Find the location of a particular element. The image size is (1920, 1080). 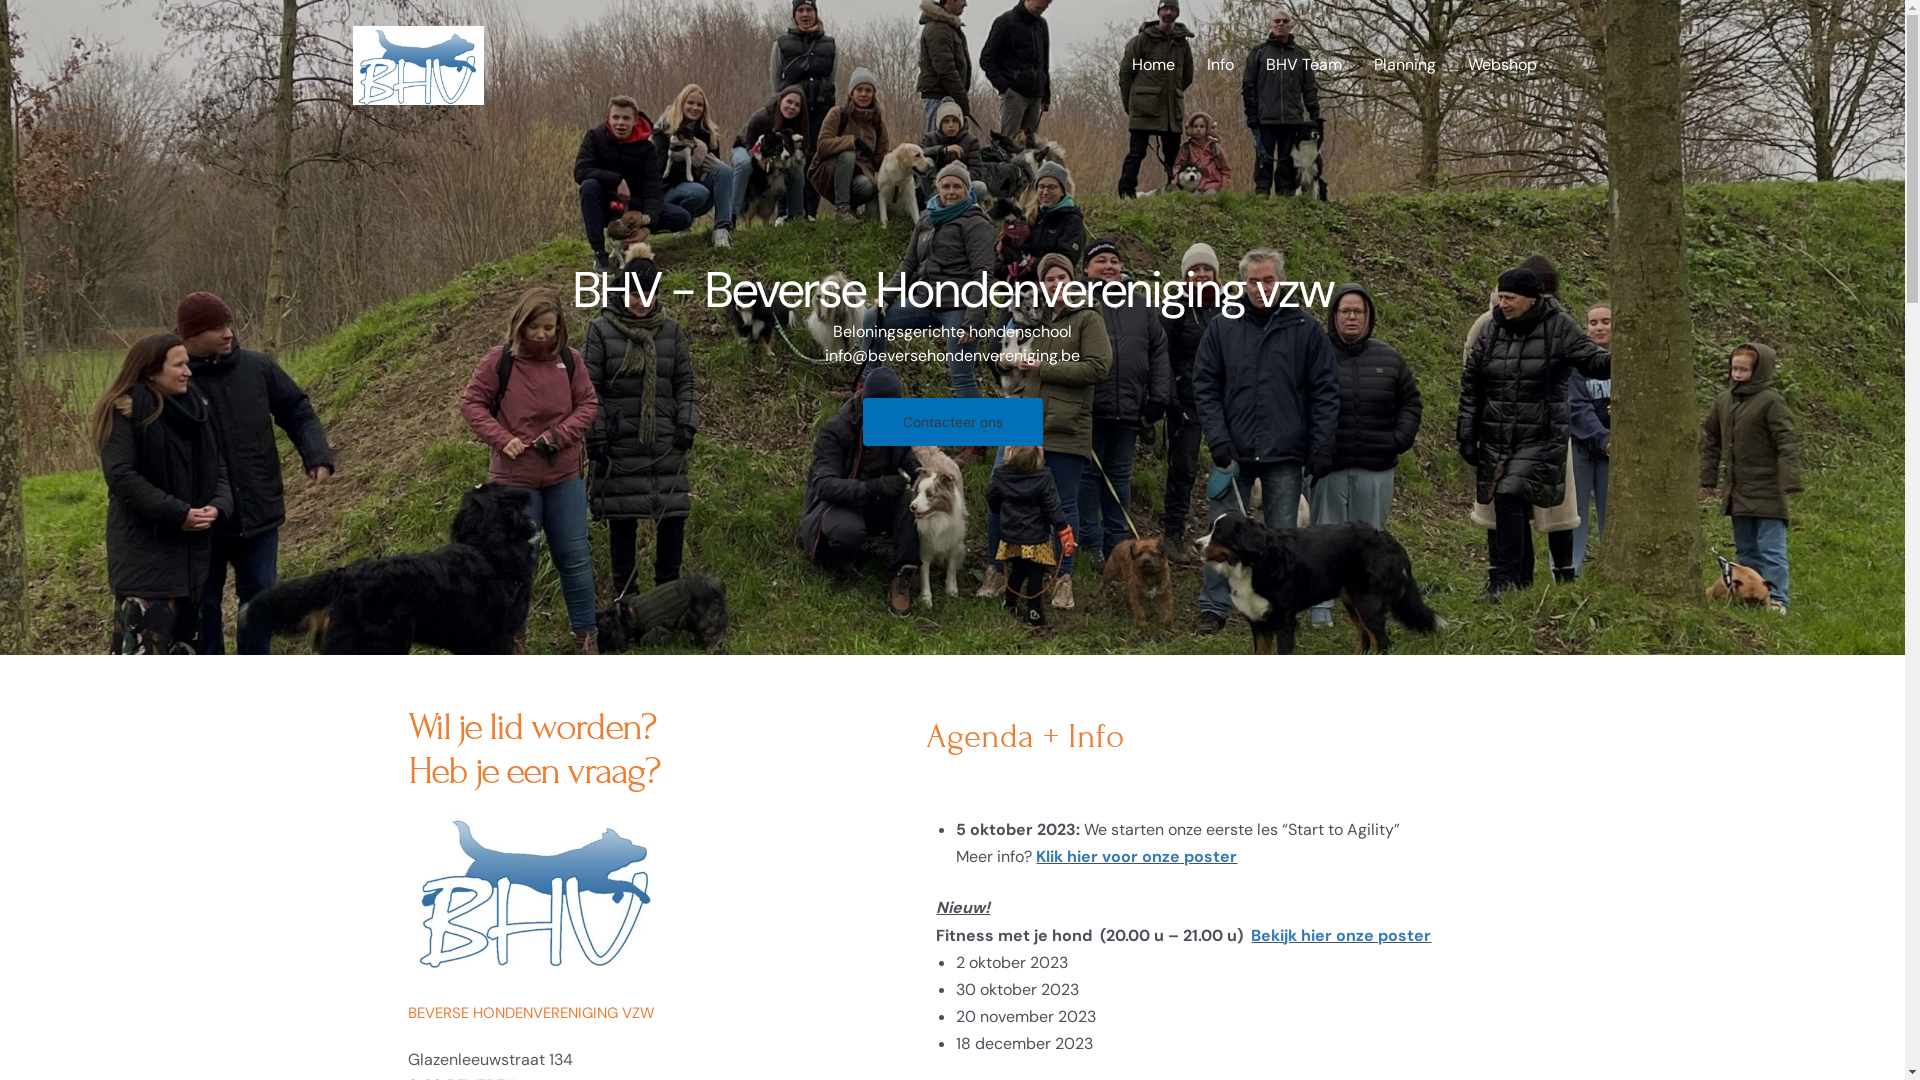

Info is located at coordinates (1220, 65).